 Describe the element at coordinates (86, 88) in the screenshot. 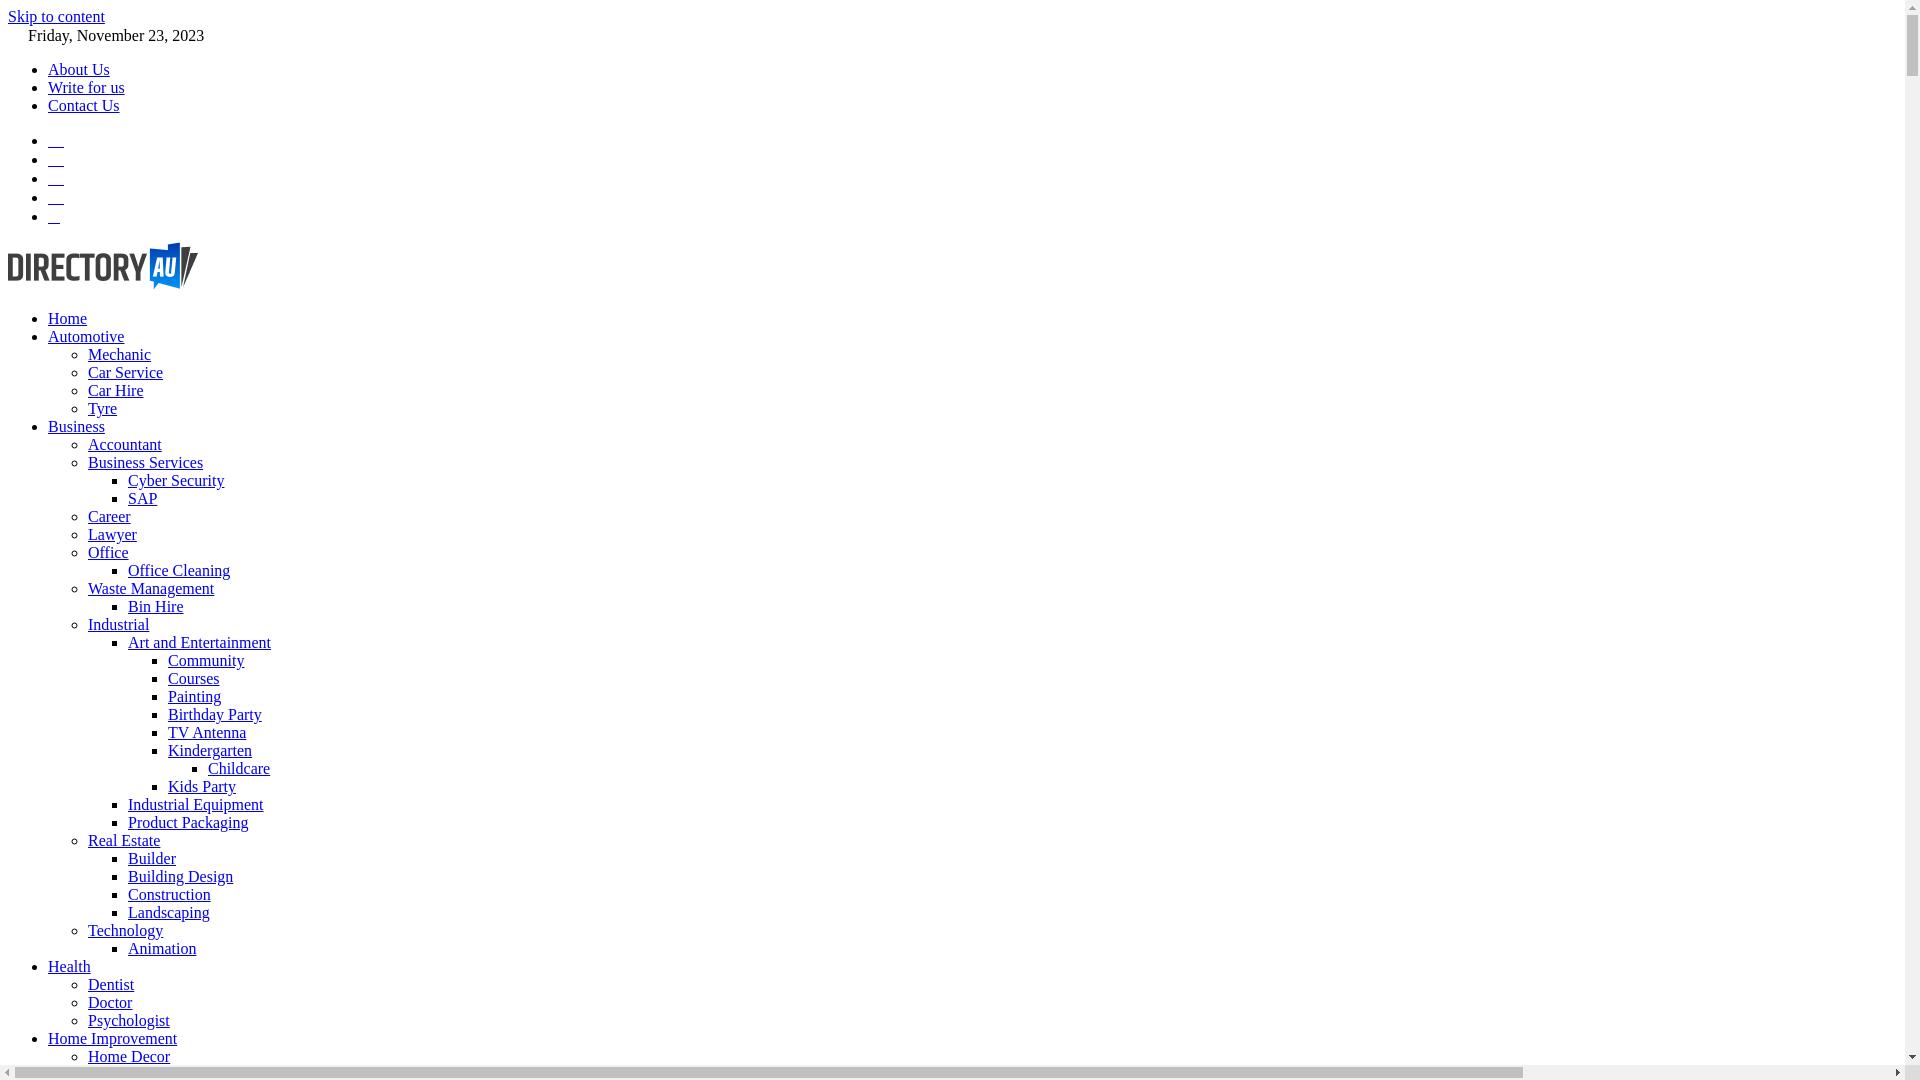

I see `Write for us` at that location.